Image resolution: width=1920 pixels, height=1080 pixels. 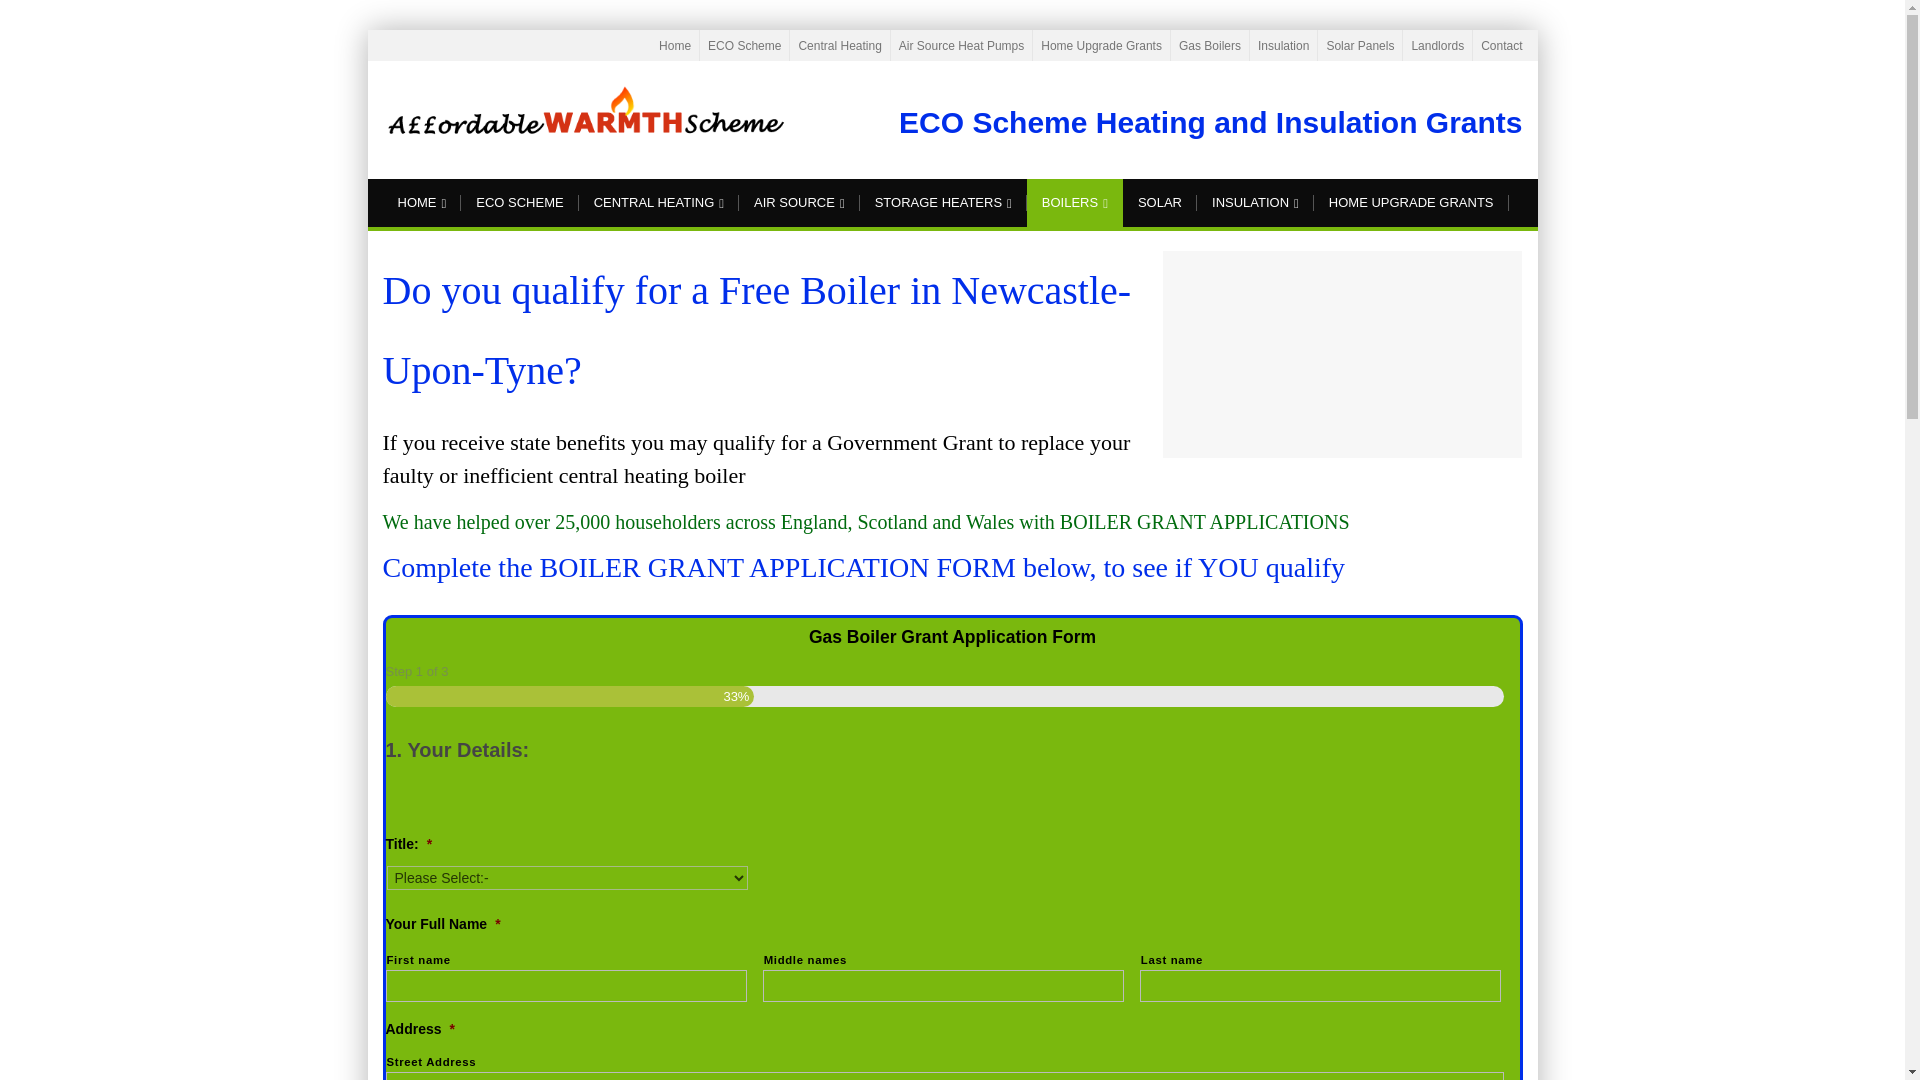 What do you see at coordinates (960, 45) in the screenshot?
I see `Air Source Heat Pumps` at bounding box center [960, 45].